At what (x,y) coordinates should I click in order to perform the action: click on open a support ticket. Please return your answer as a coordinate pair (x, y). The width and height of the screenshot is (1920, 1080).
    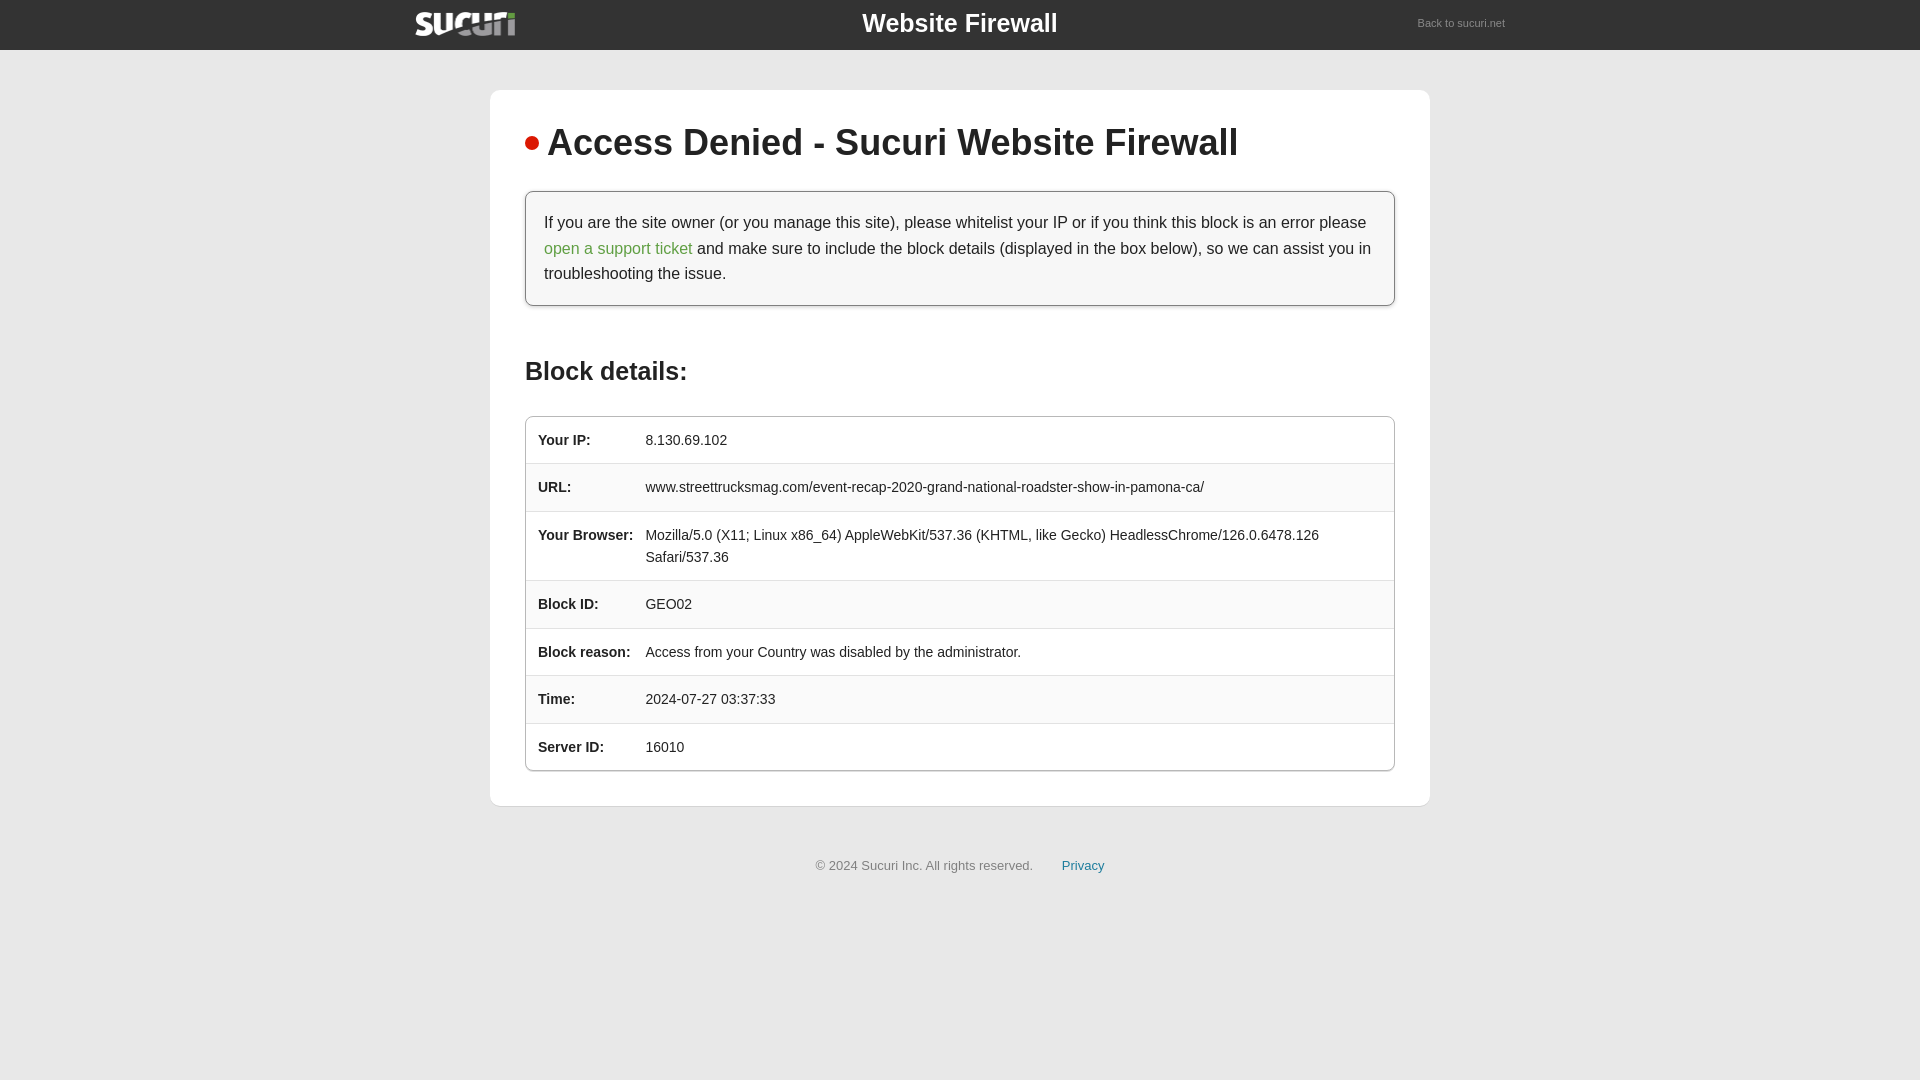
    Looking at the image, I should click on (618, 248).